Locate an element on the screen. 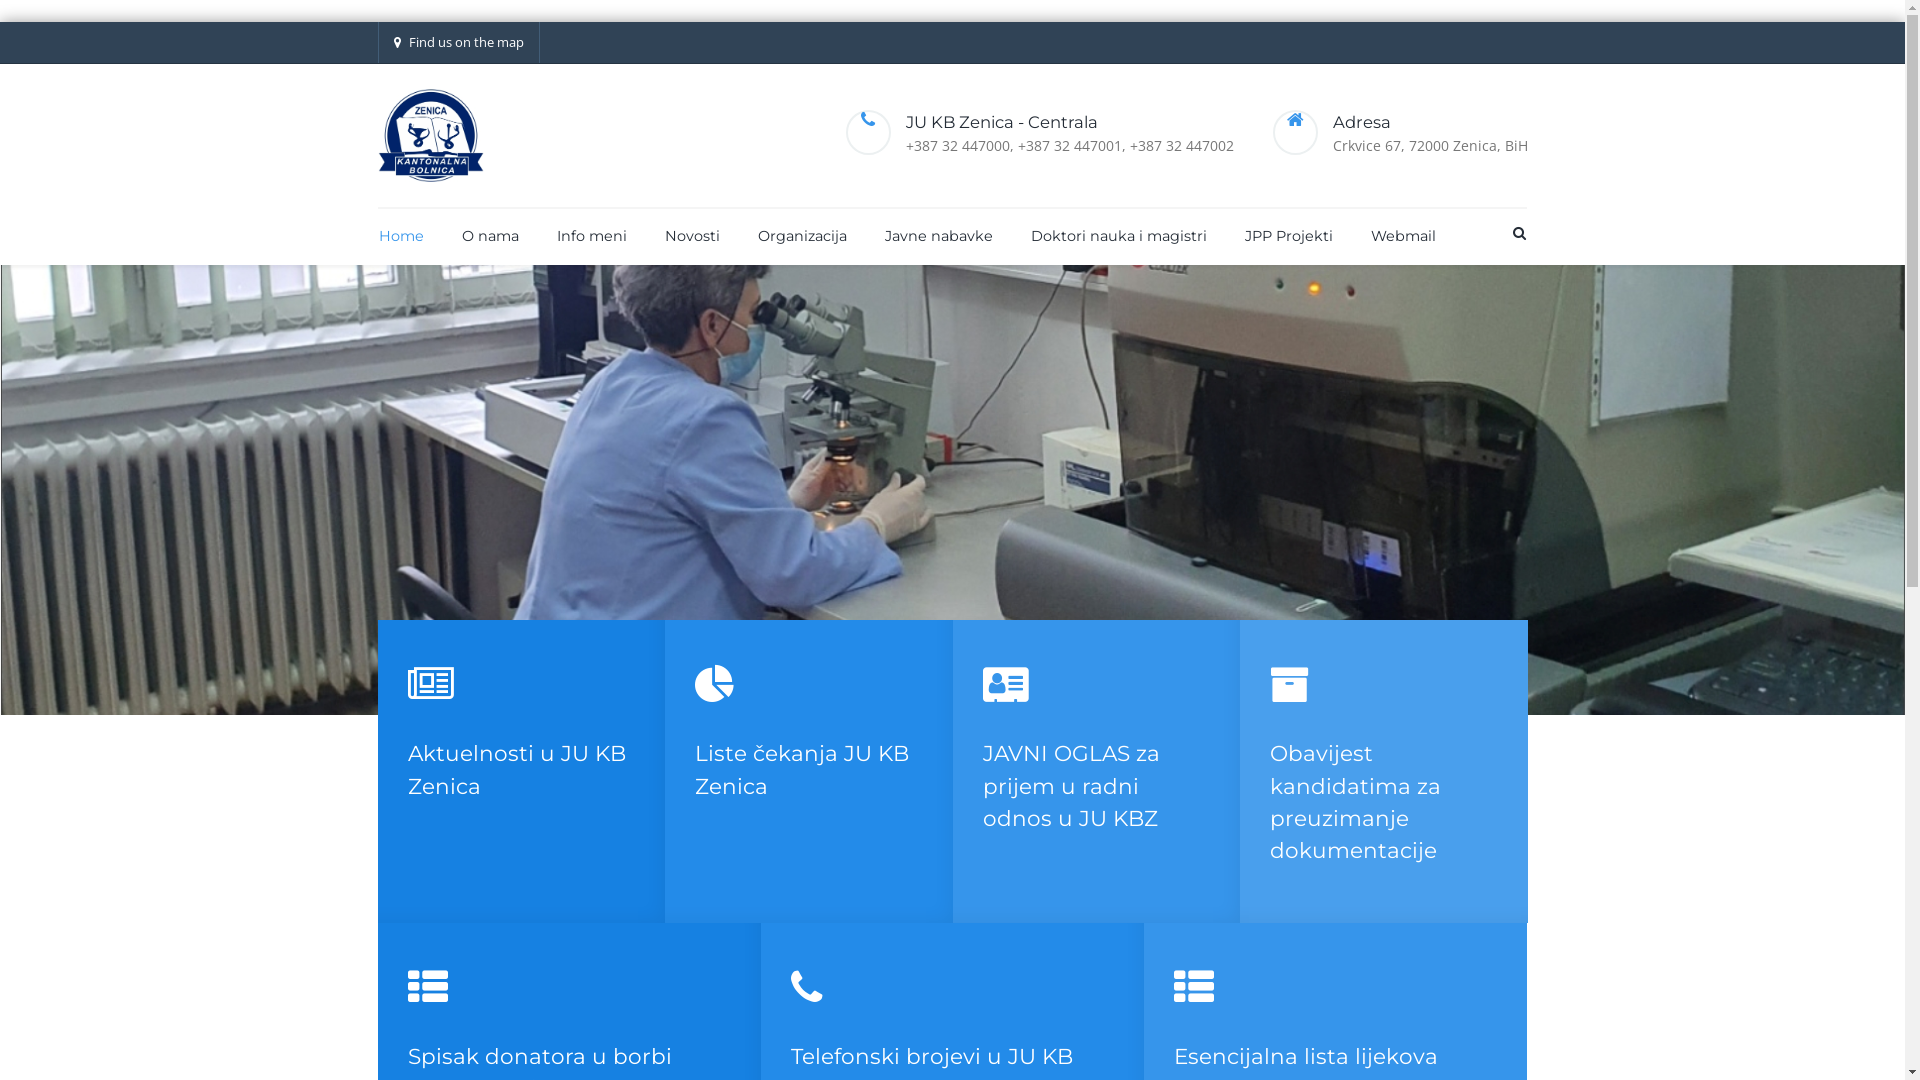 The height and width of the screenshot is (1080, 1920). Home is located at coordinates (402, 236).